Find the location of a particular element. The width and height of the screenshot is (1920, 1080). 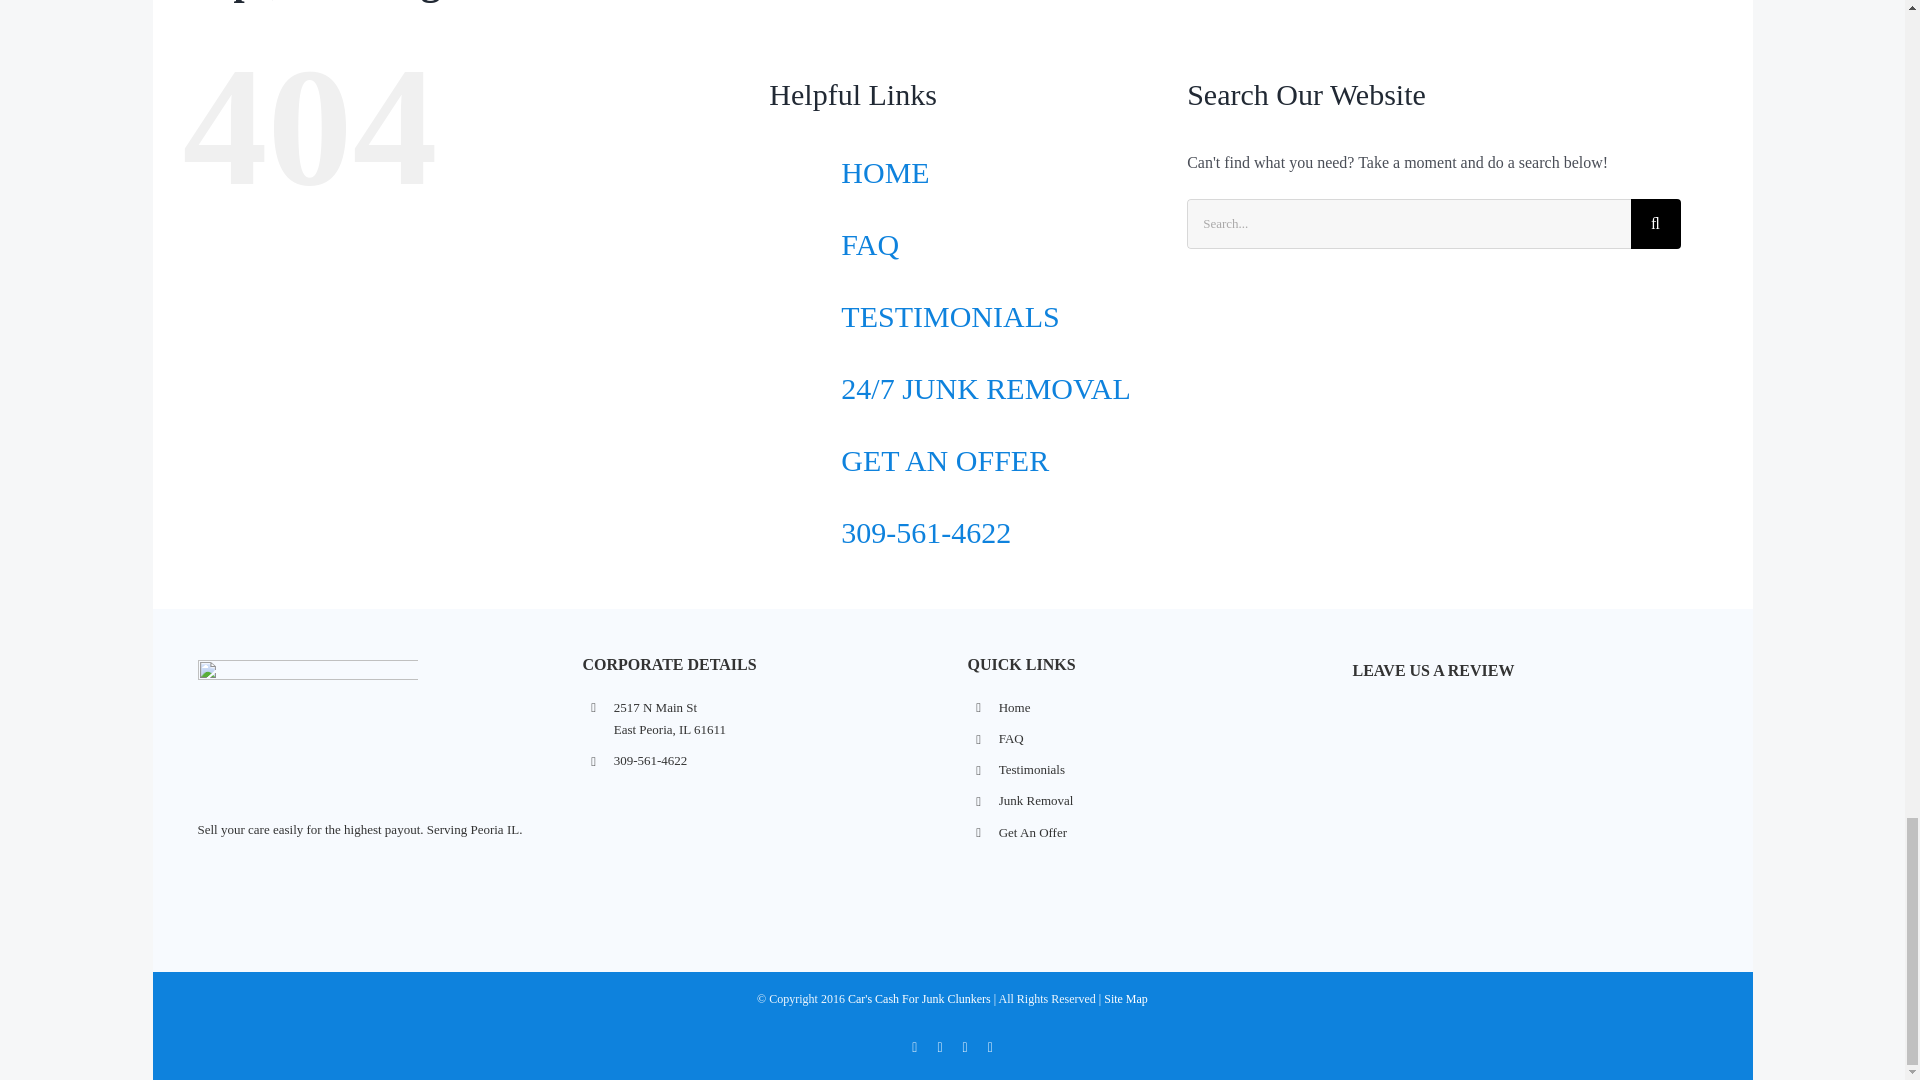

Testimonials is located at coordinates (1160, 770).